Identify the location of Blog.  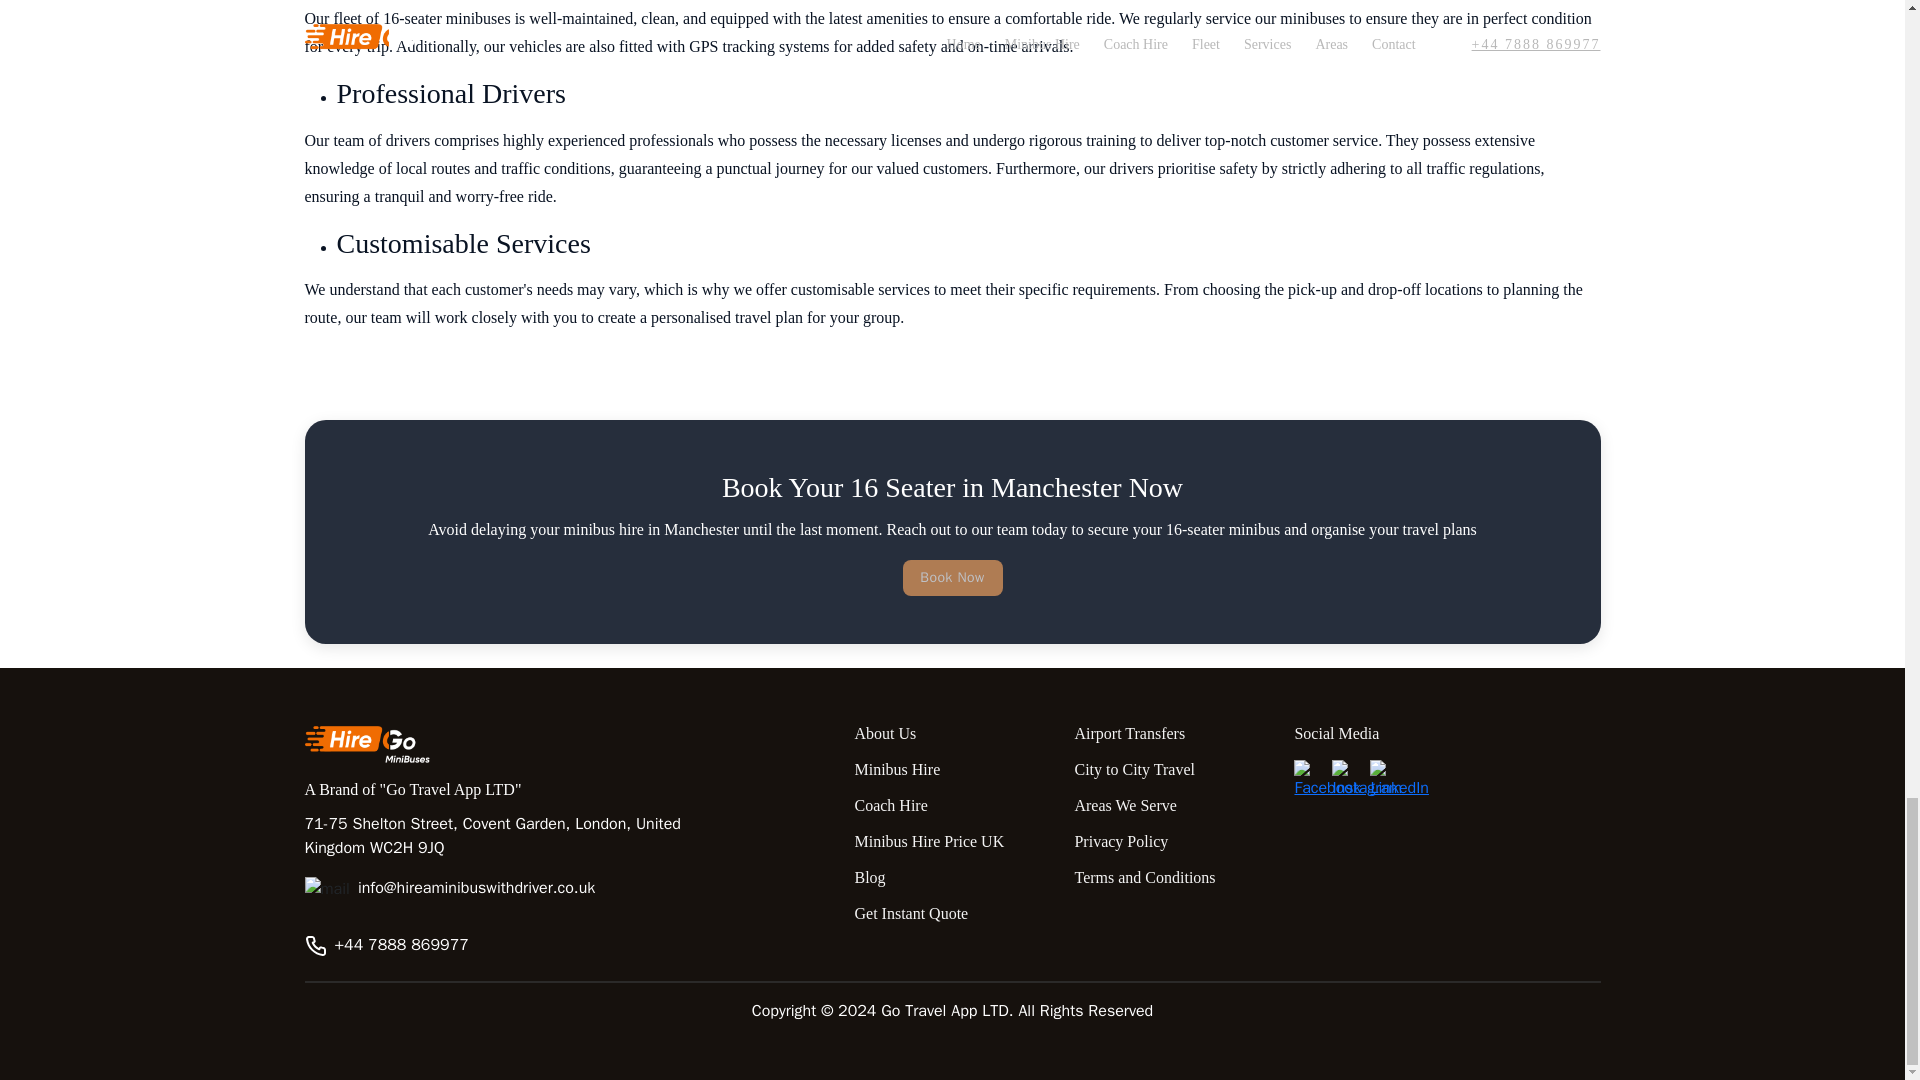
(952, 878).